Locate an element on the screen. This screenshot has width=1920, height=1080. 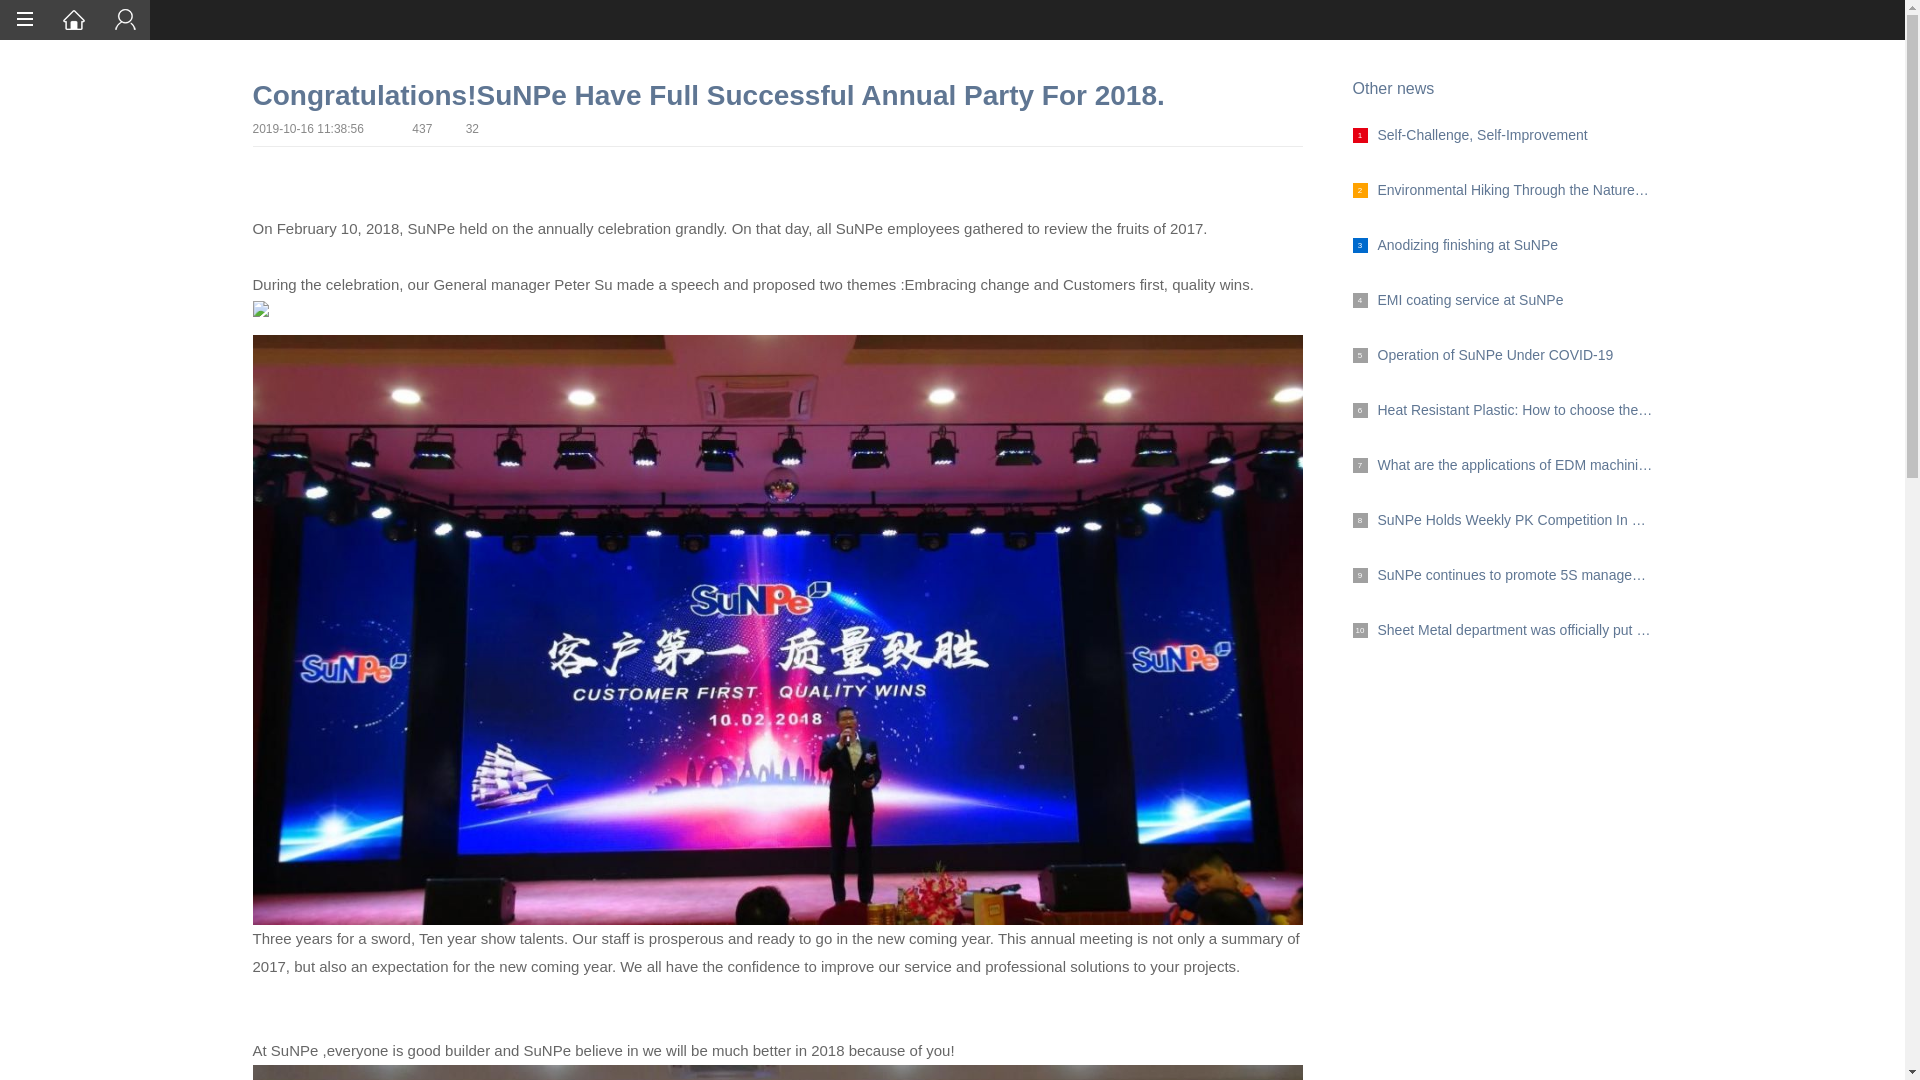
Home is located at coordinates (74, 20).